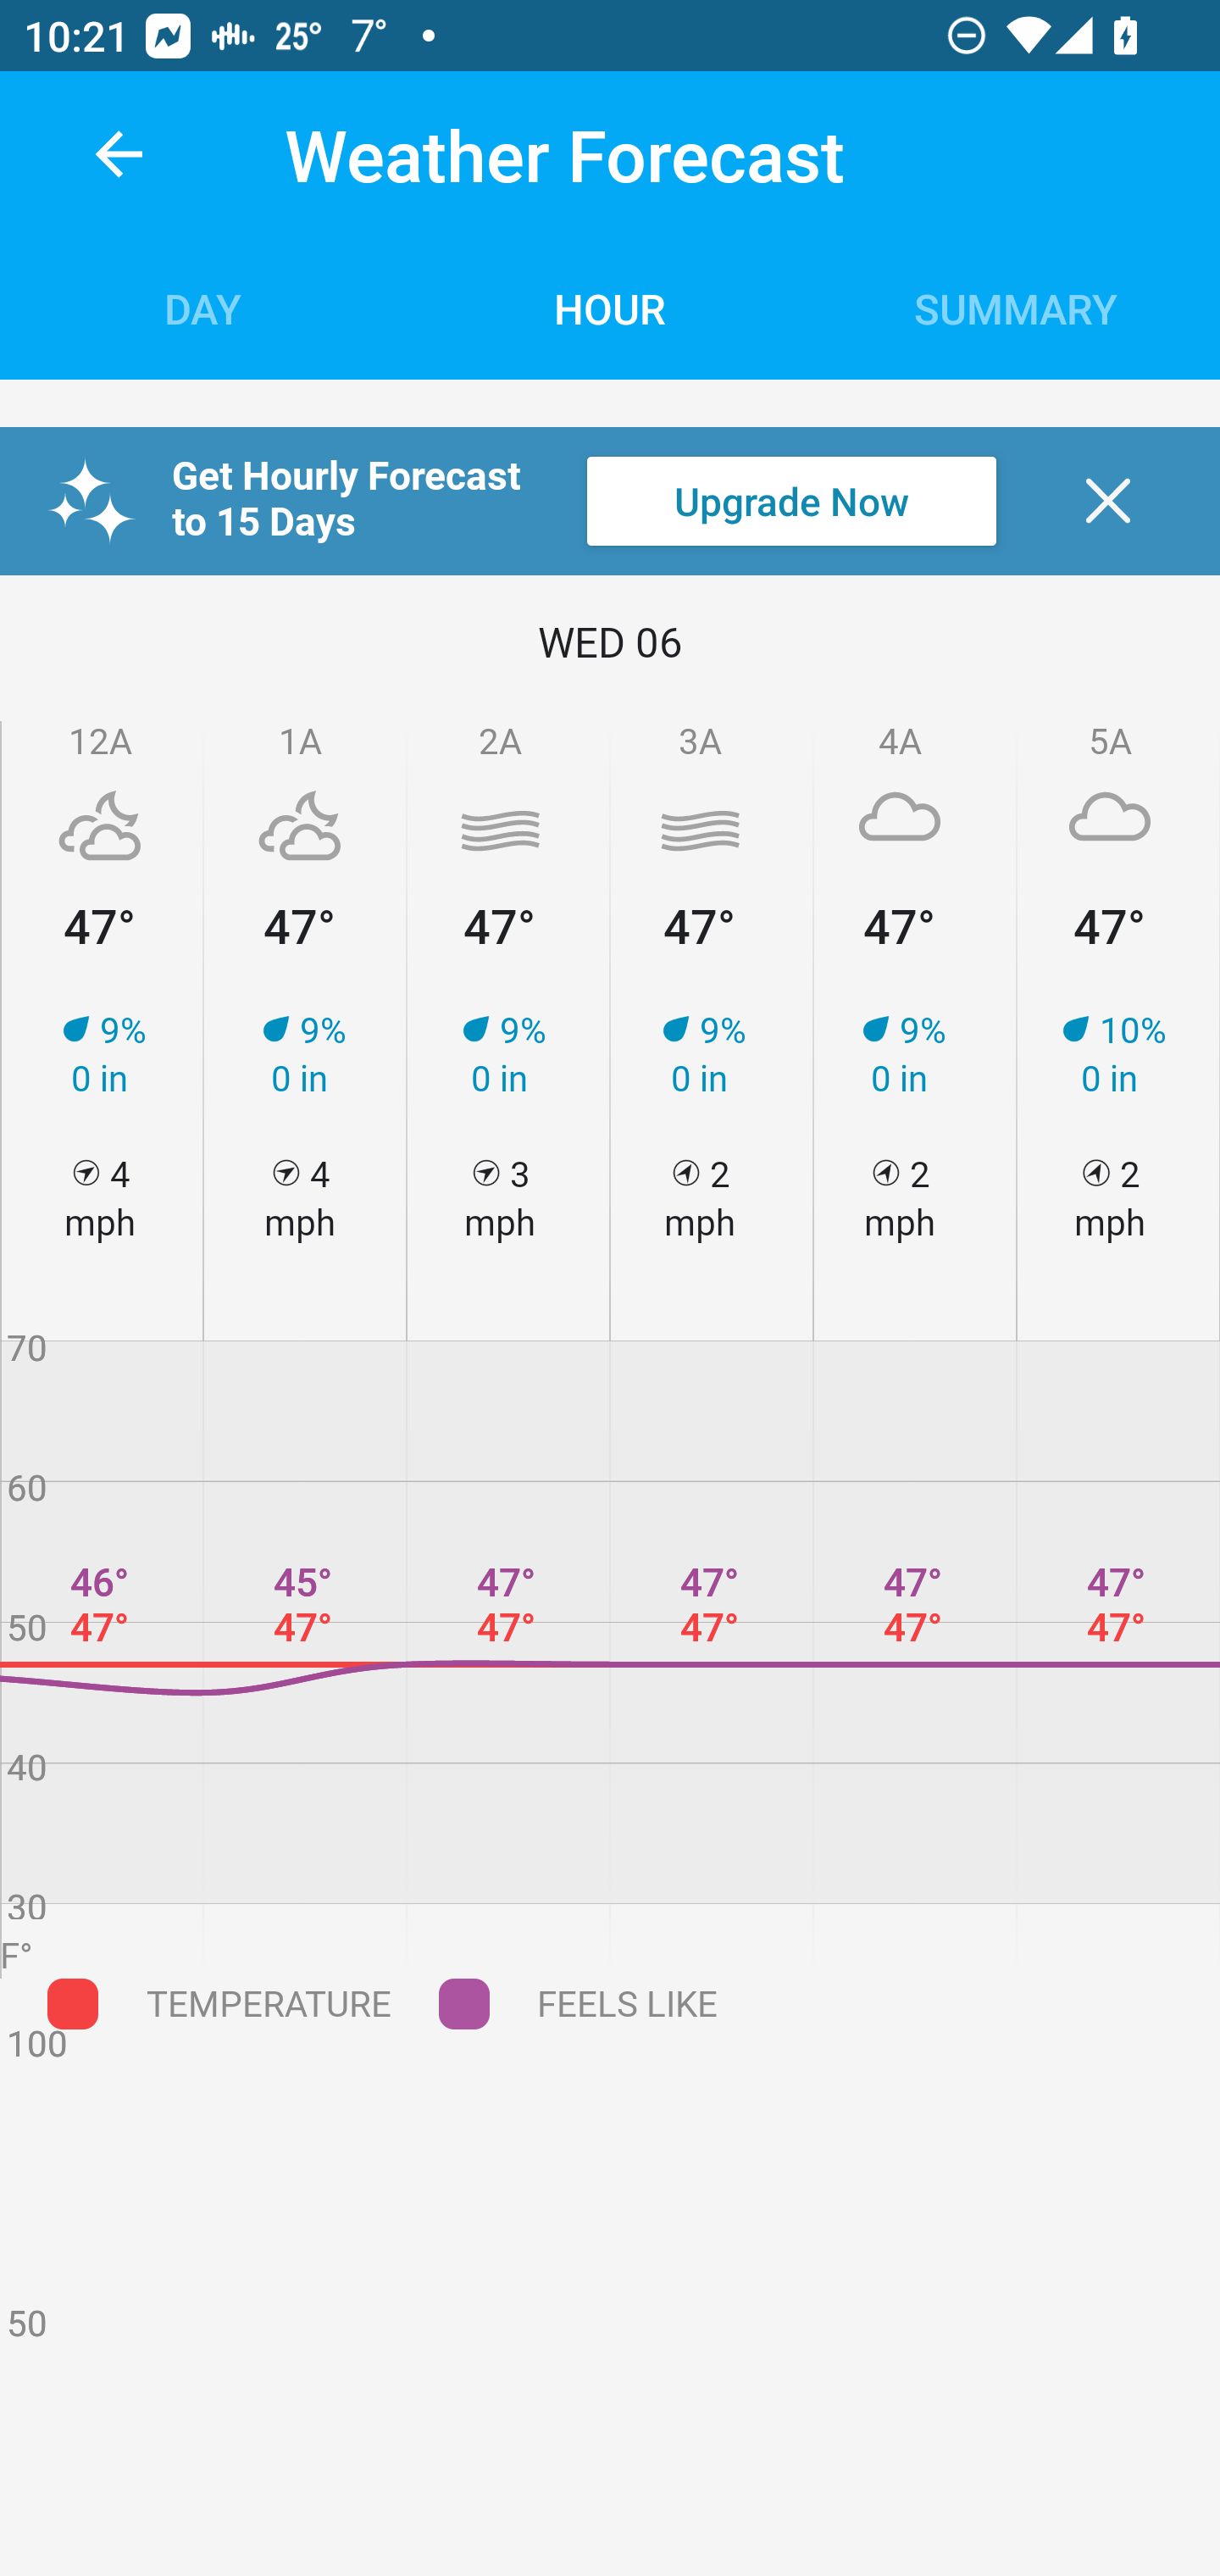 The width and height of the screenshot is (1220, 2576). I want to click on back, so click(119, 154).